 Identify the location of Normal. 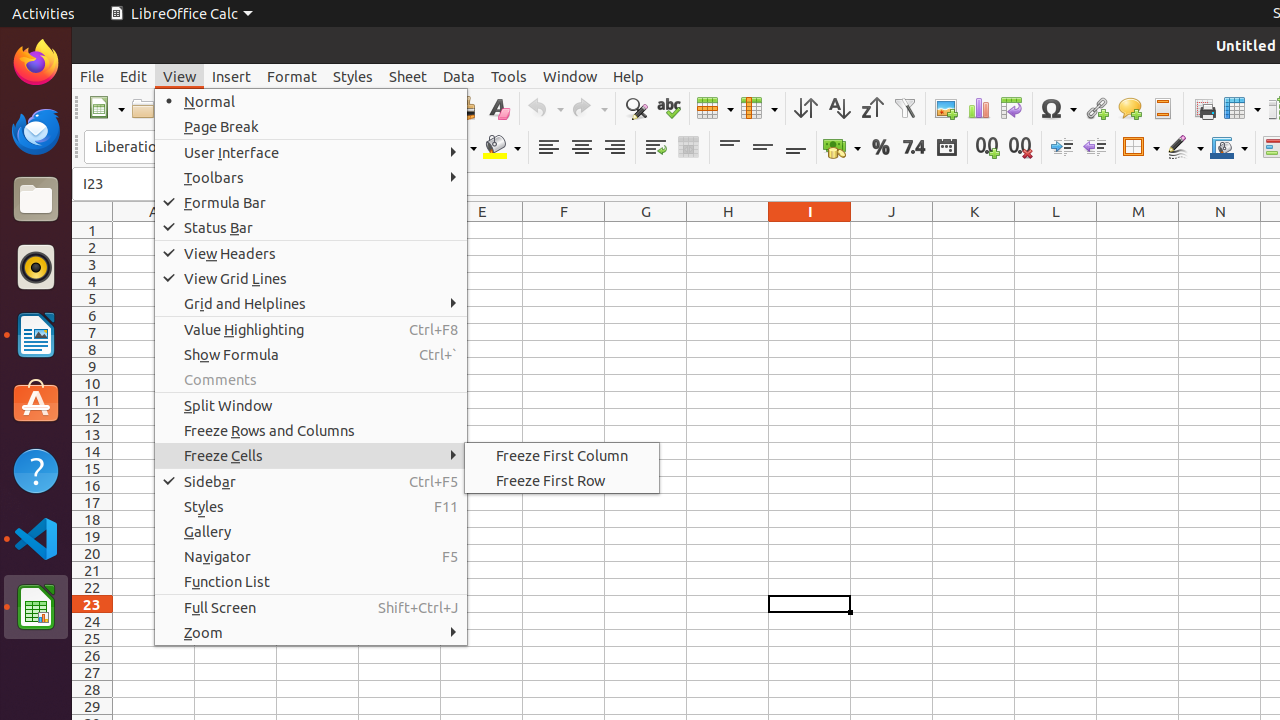
(311, 102).